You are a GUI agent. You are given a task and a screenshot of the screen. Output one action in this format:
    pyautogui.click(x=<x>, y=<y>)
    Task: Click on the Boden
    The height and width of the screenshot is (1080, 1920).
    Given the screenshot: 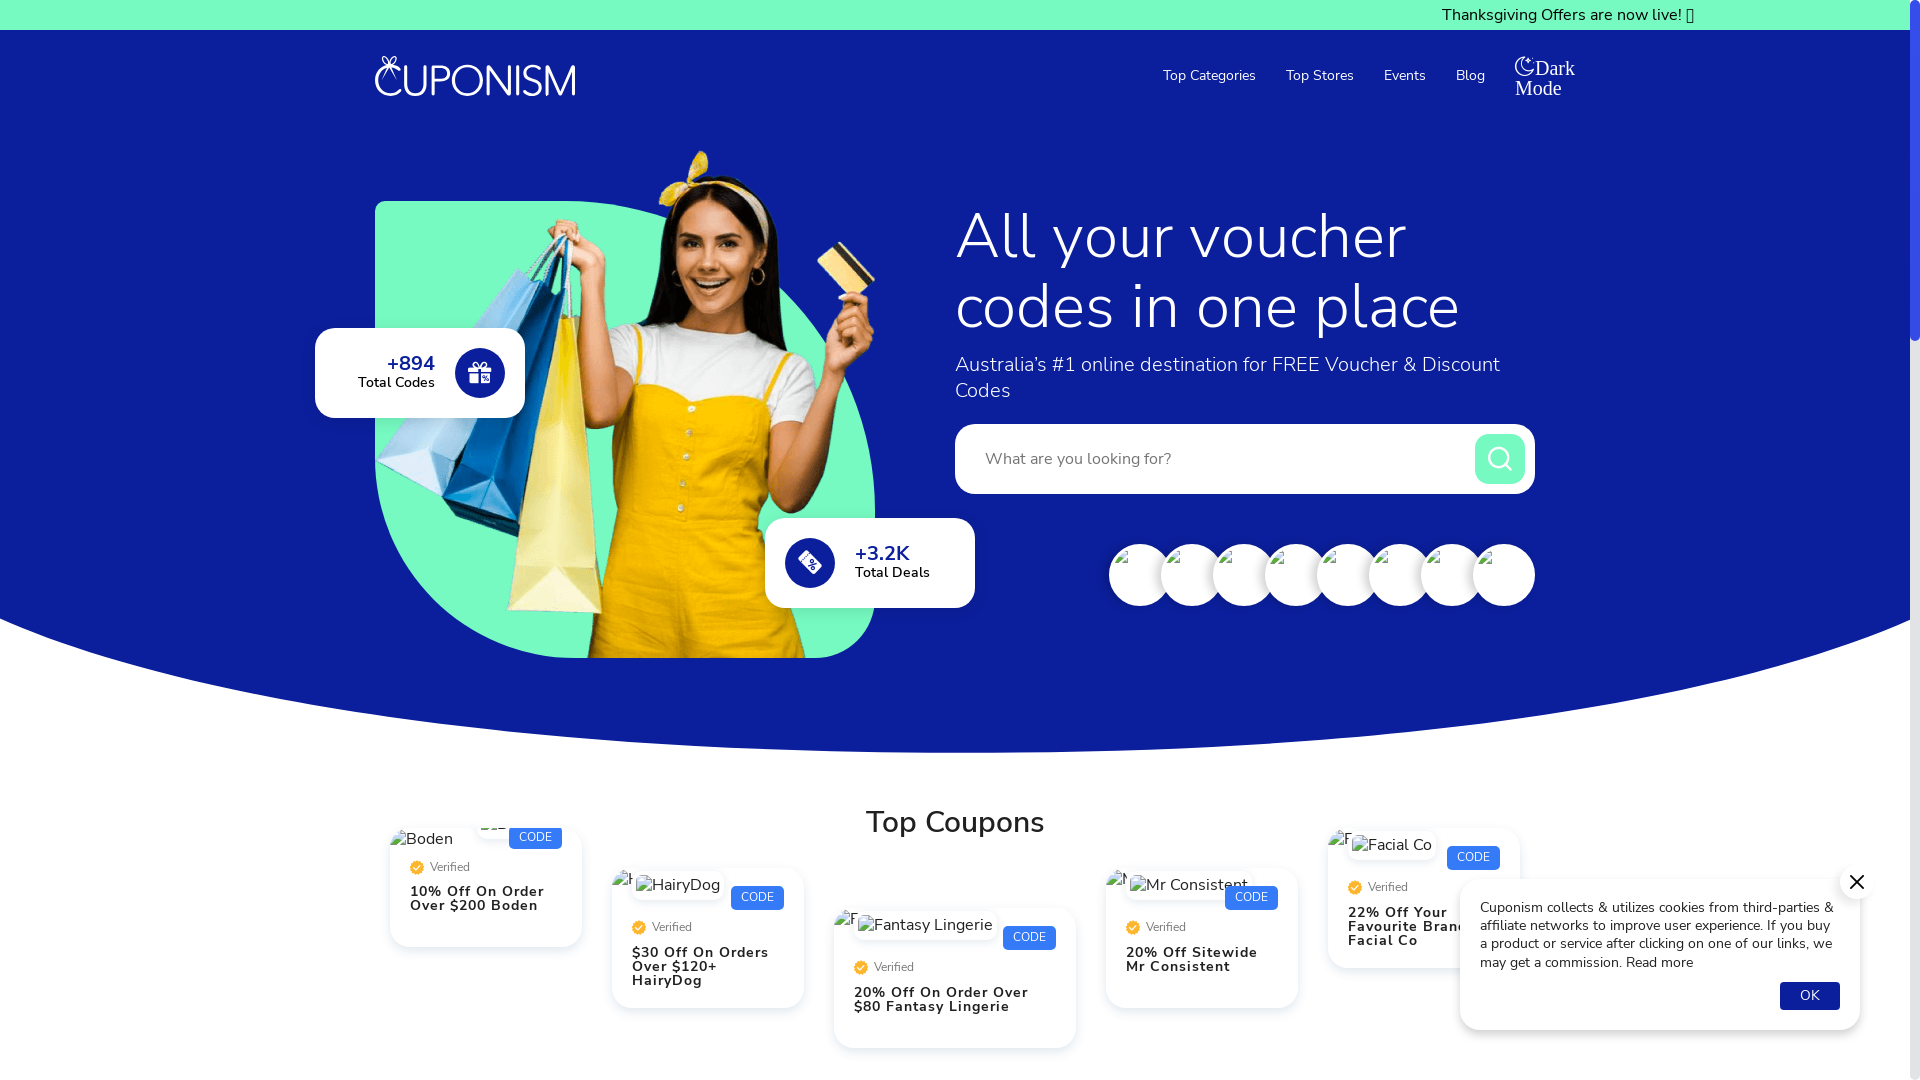 What is the action you would take?
    pyautogui.click(x=486, y=839)
    